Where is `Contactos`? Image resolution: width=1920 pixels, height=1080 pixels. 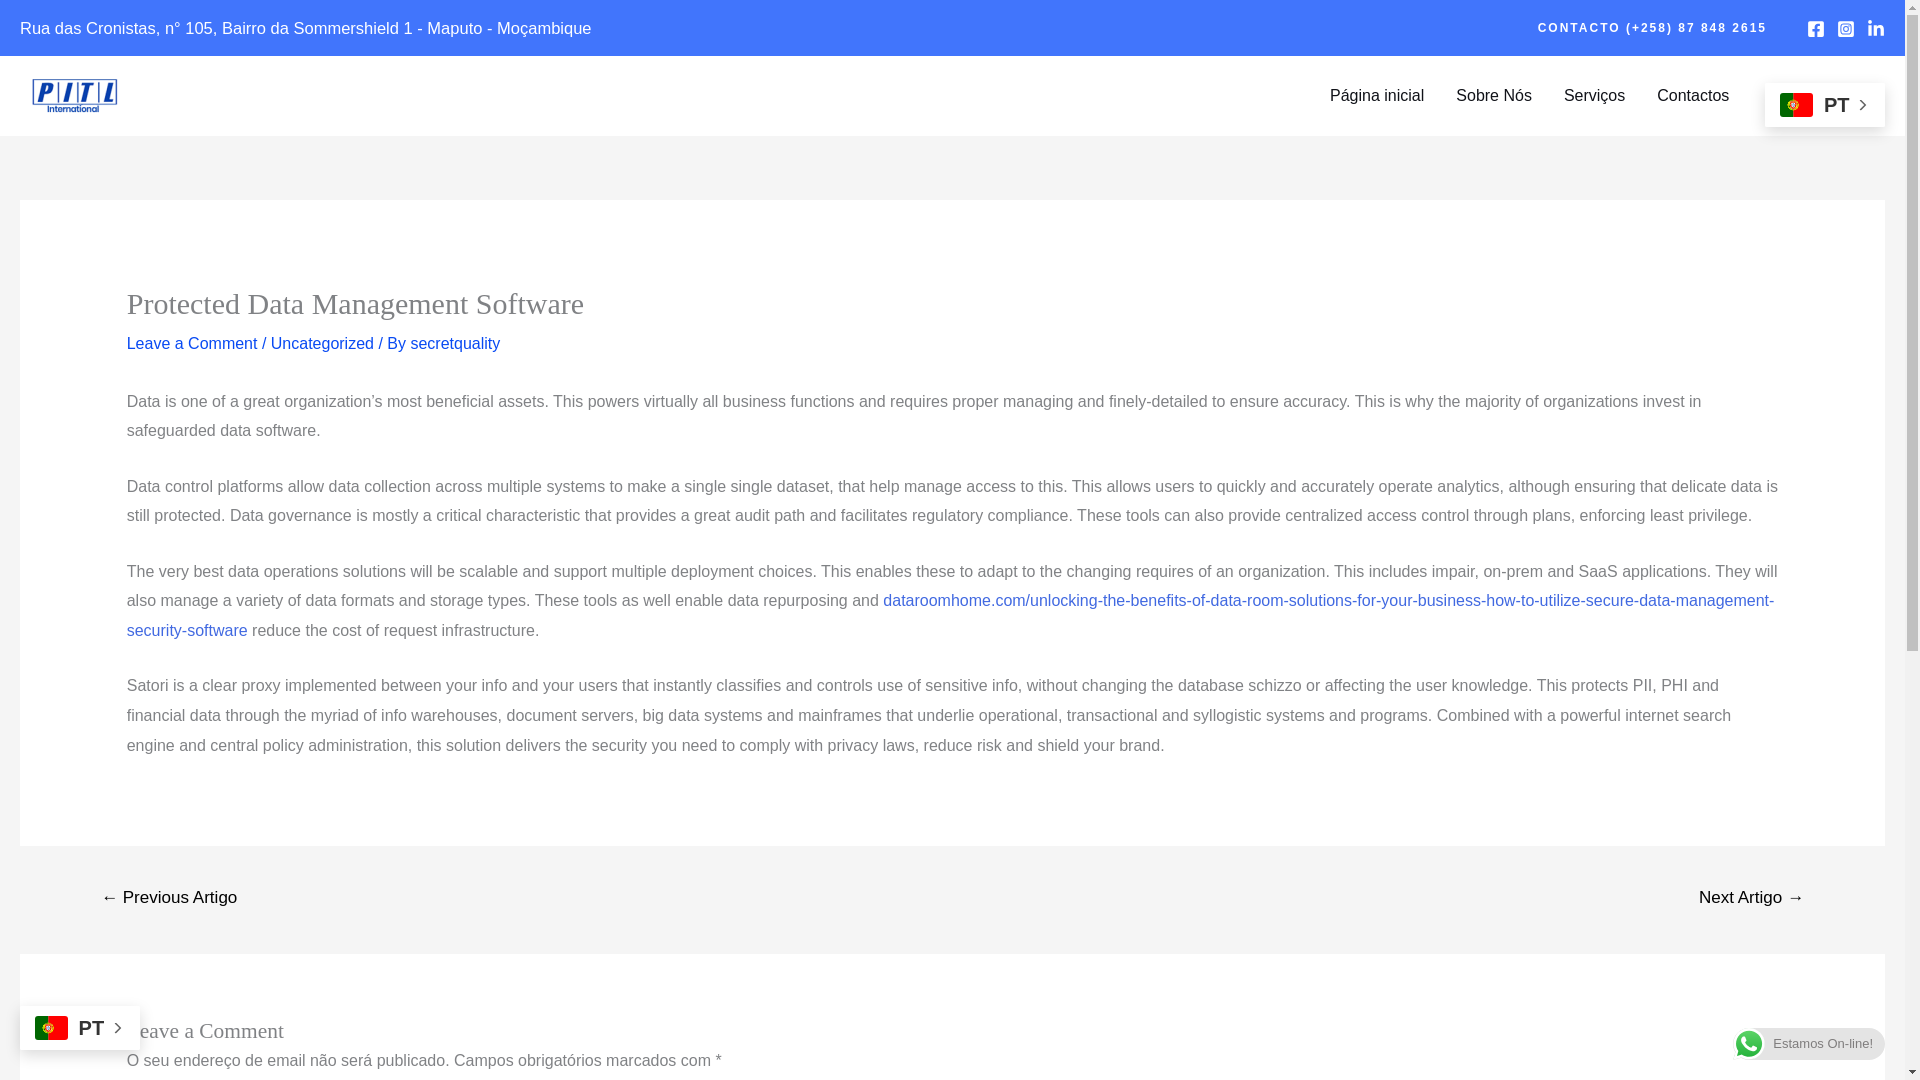 Contactos is located at coordinates (1693, 95).